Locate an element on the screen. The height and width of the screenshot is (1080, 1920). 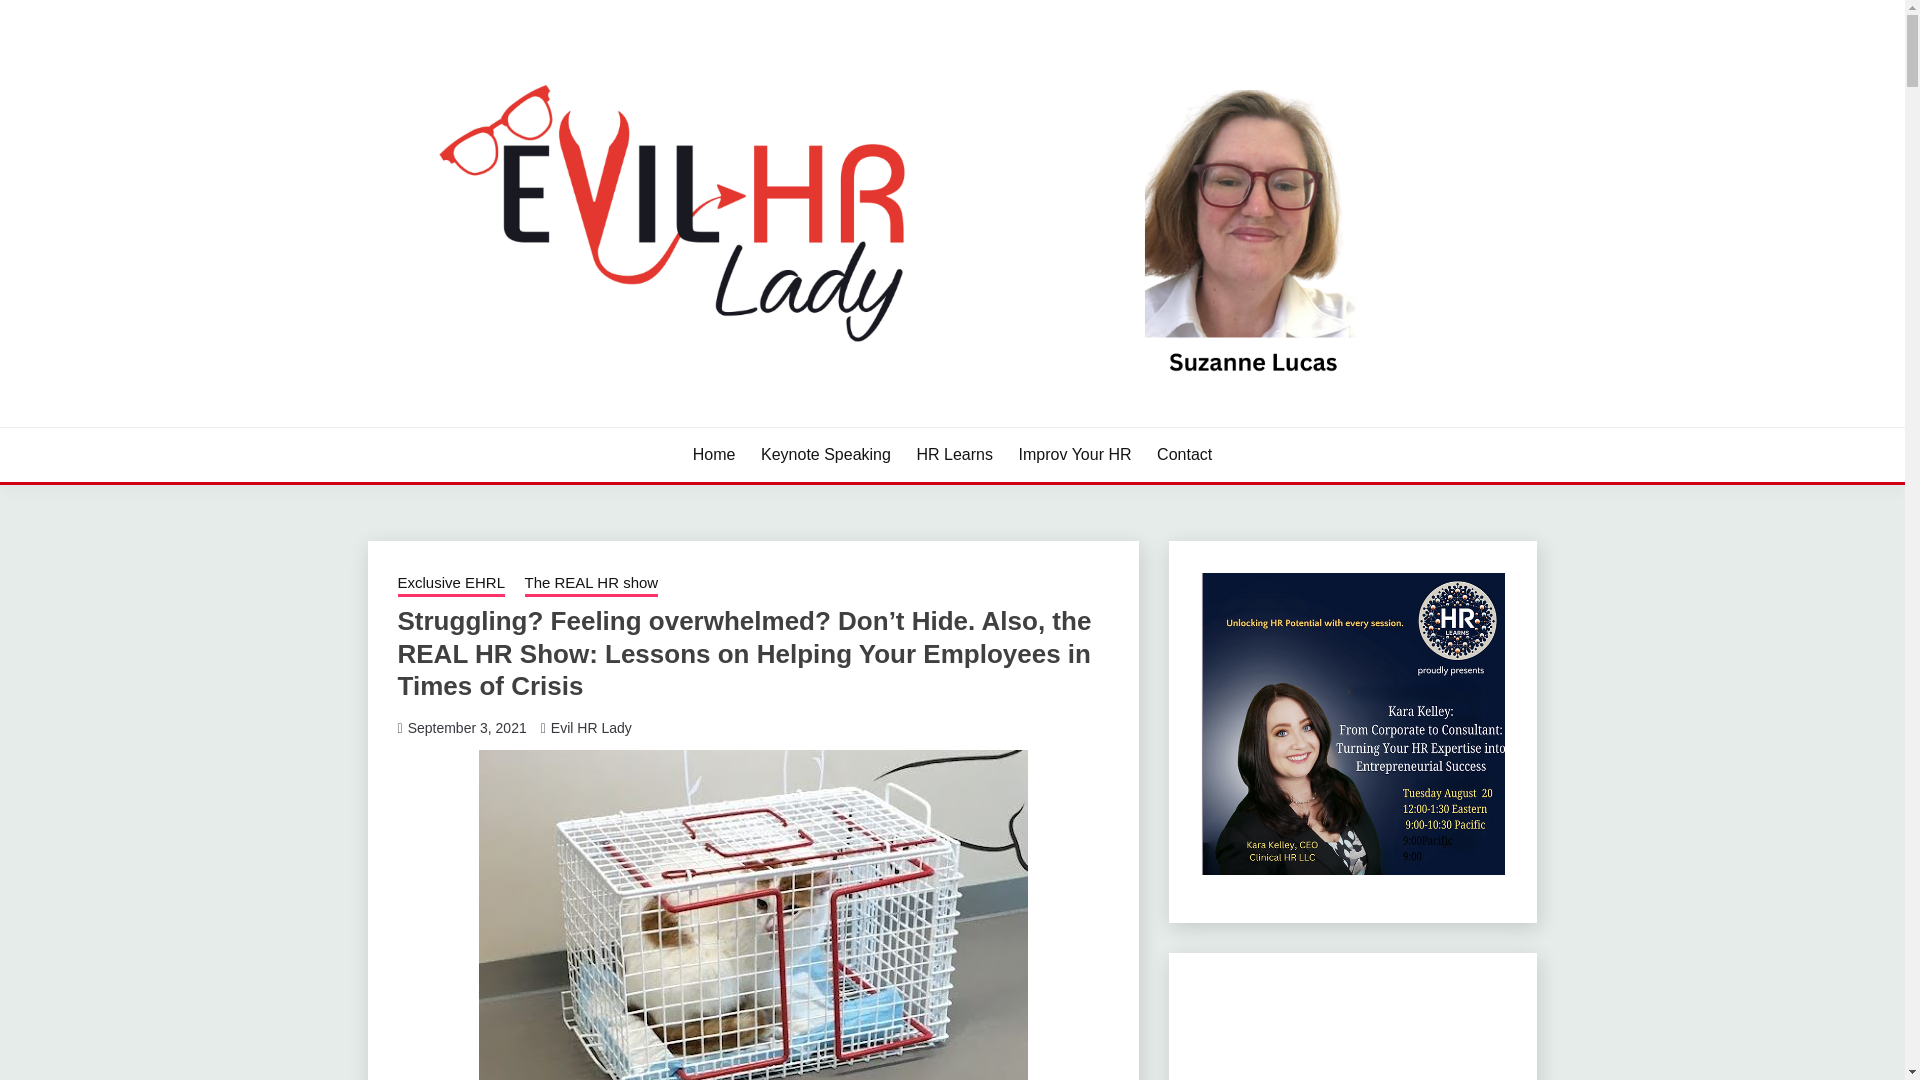
HR Learns is located at coordinates (954, 454).